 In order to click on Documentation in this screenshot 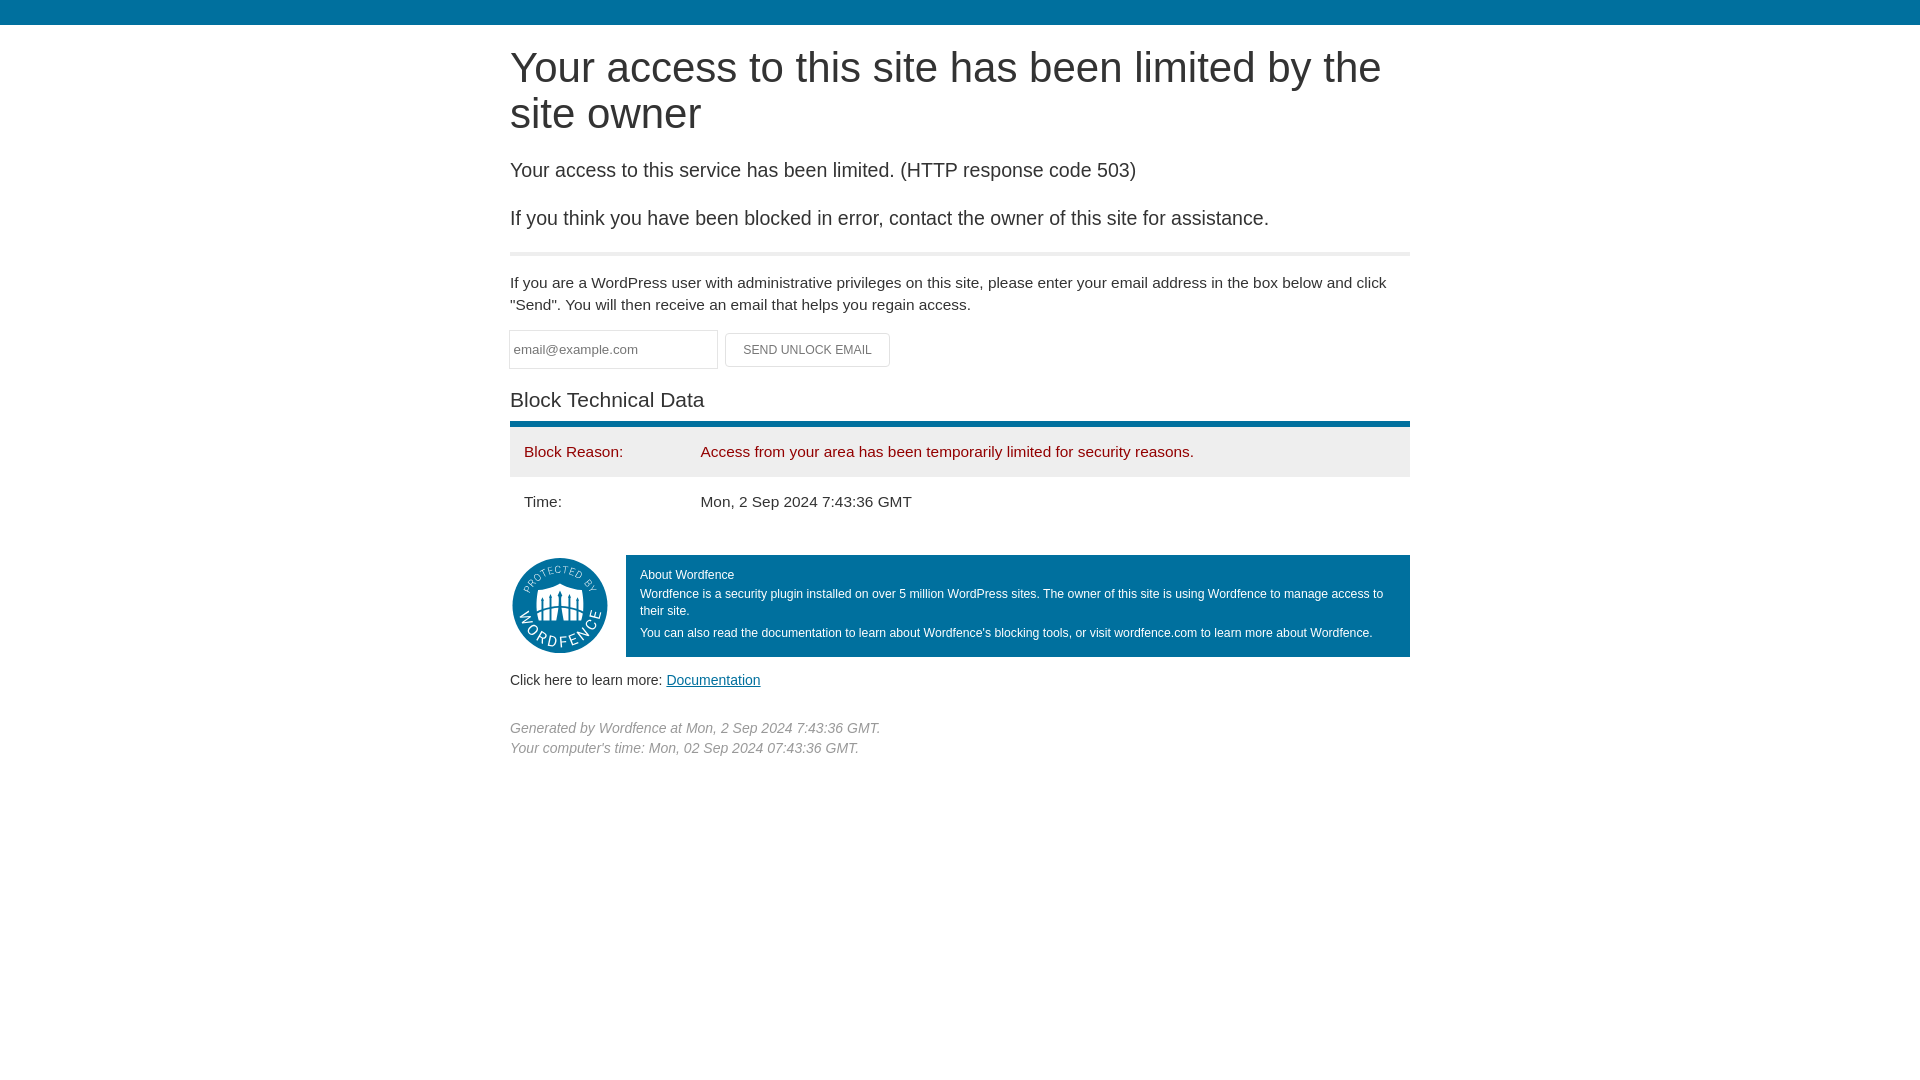, I will do `click(713, 679)`.